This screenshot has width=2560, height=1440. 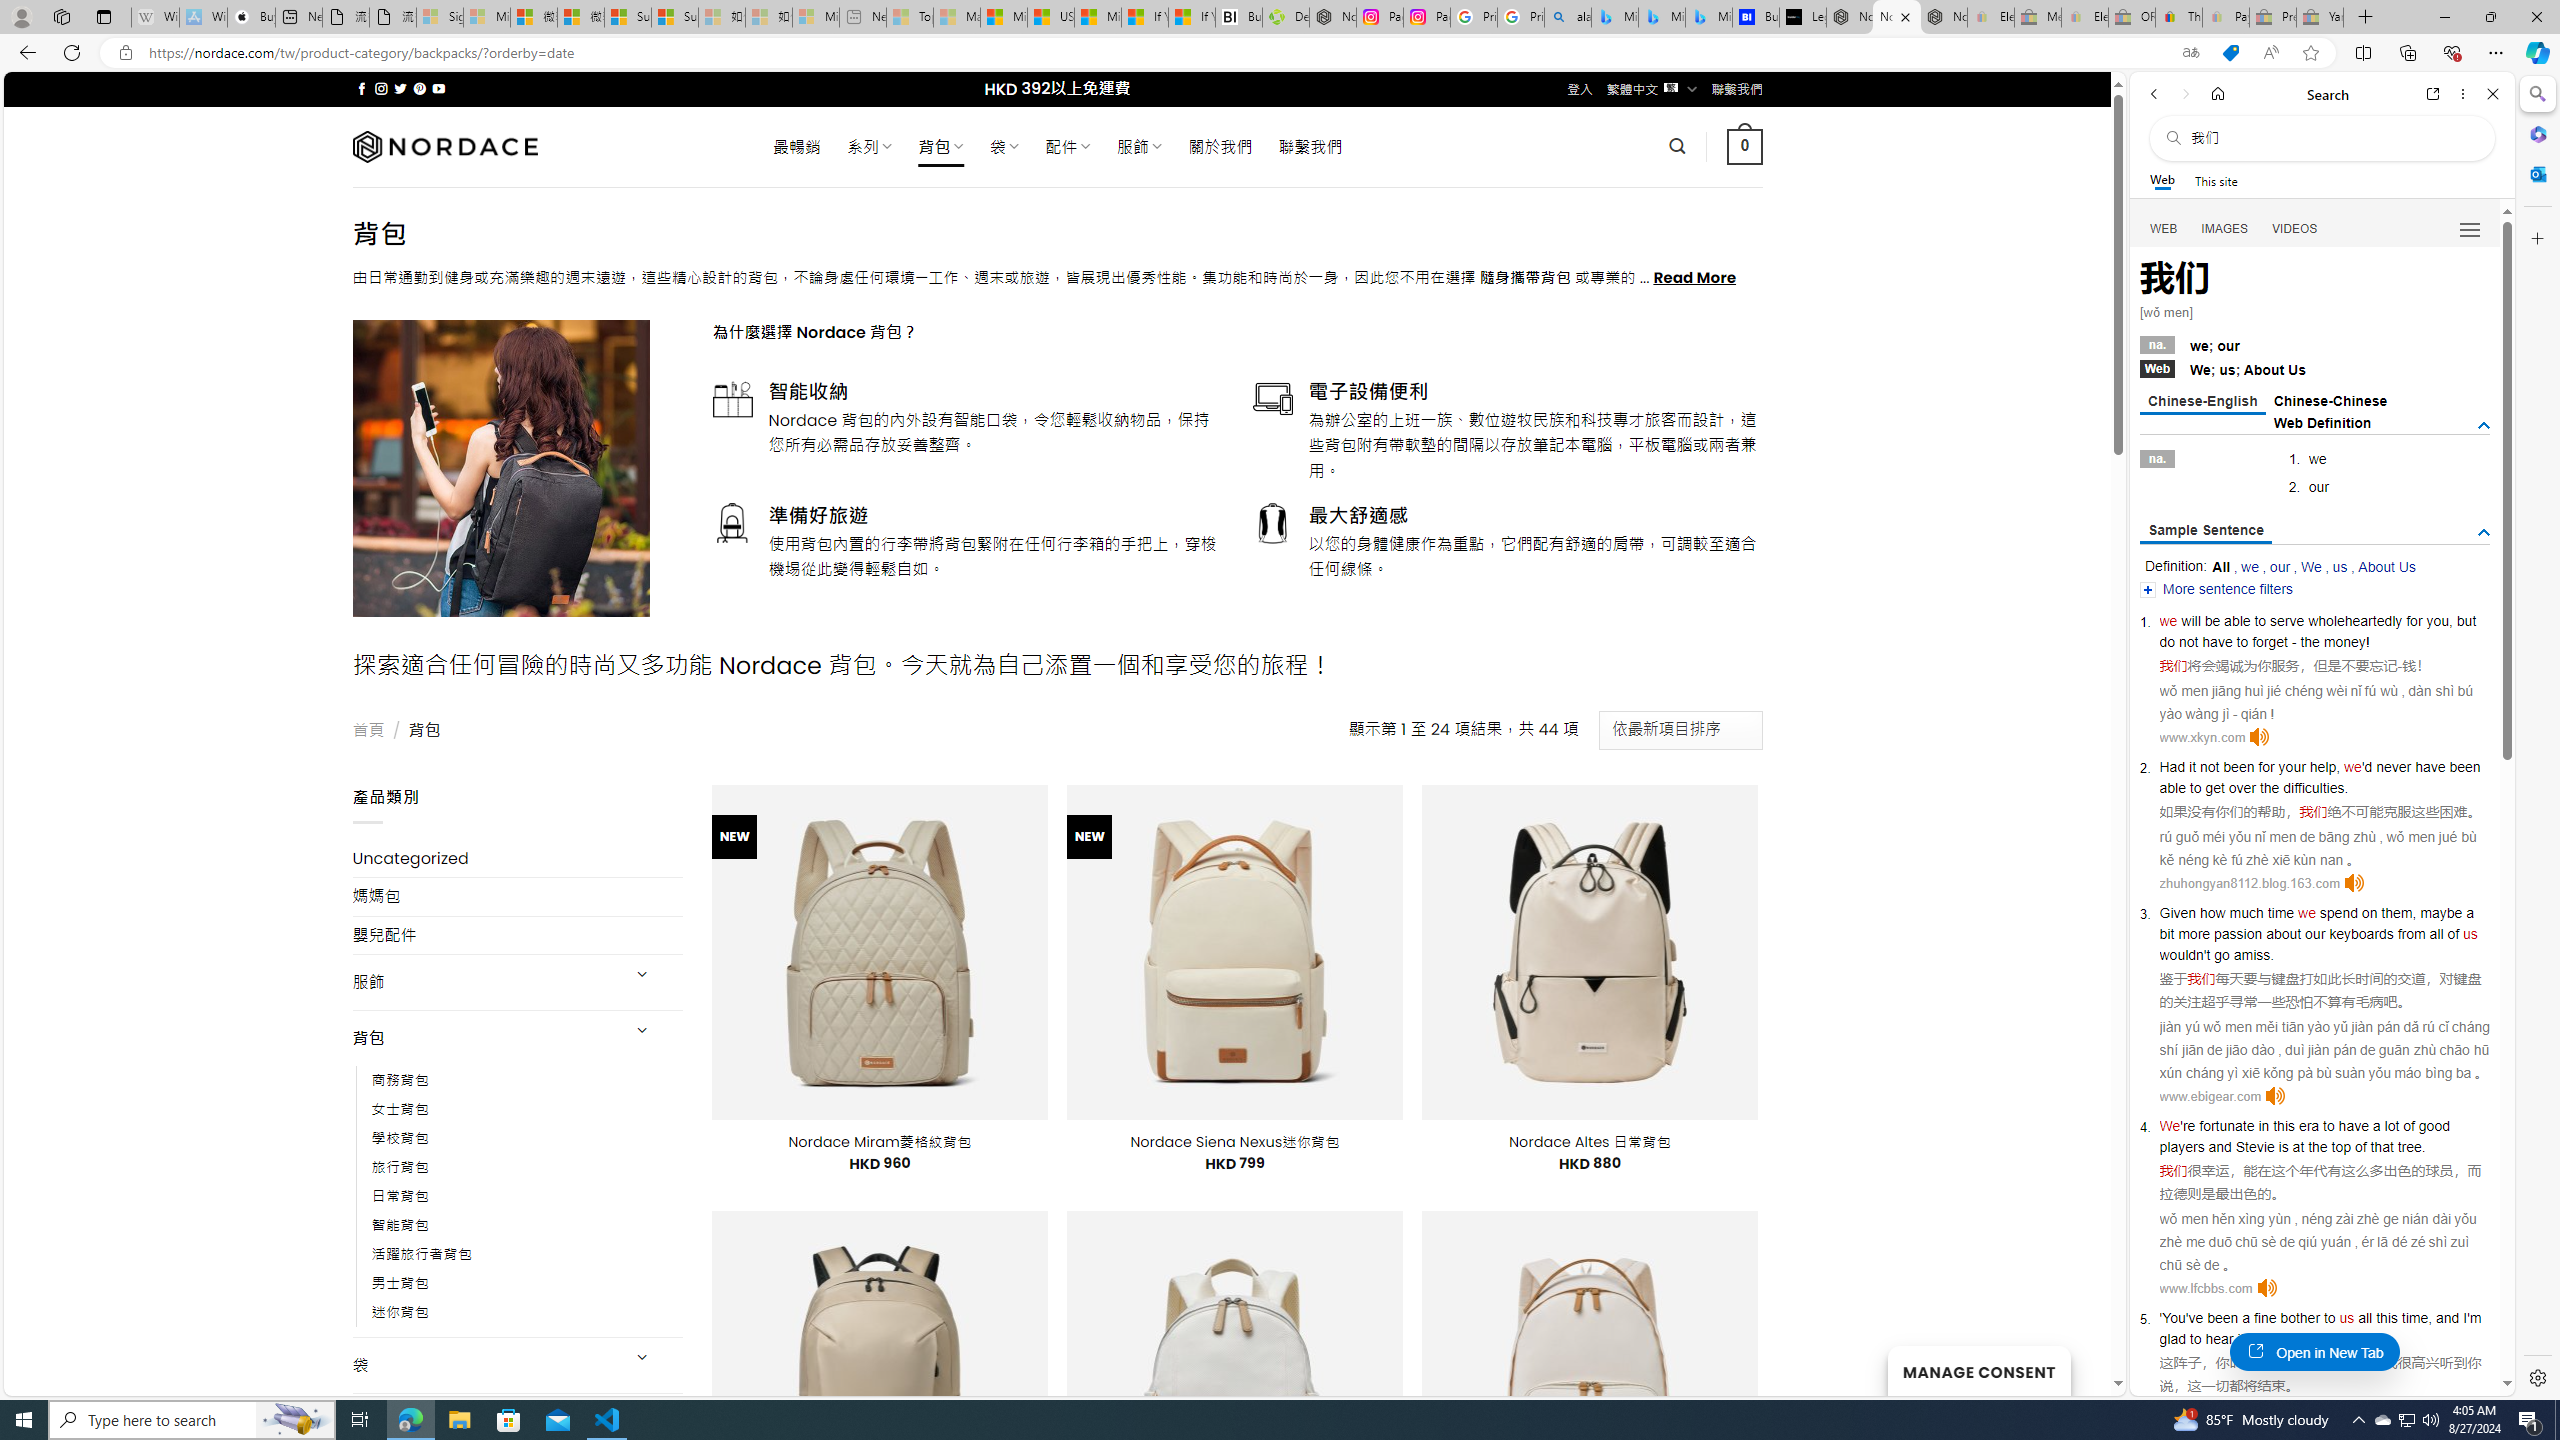 What do you see at coordinates (2434, 1126) in the screenshot?
I see `good` at bounding box center [2434, 1126].